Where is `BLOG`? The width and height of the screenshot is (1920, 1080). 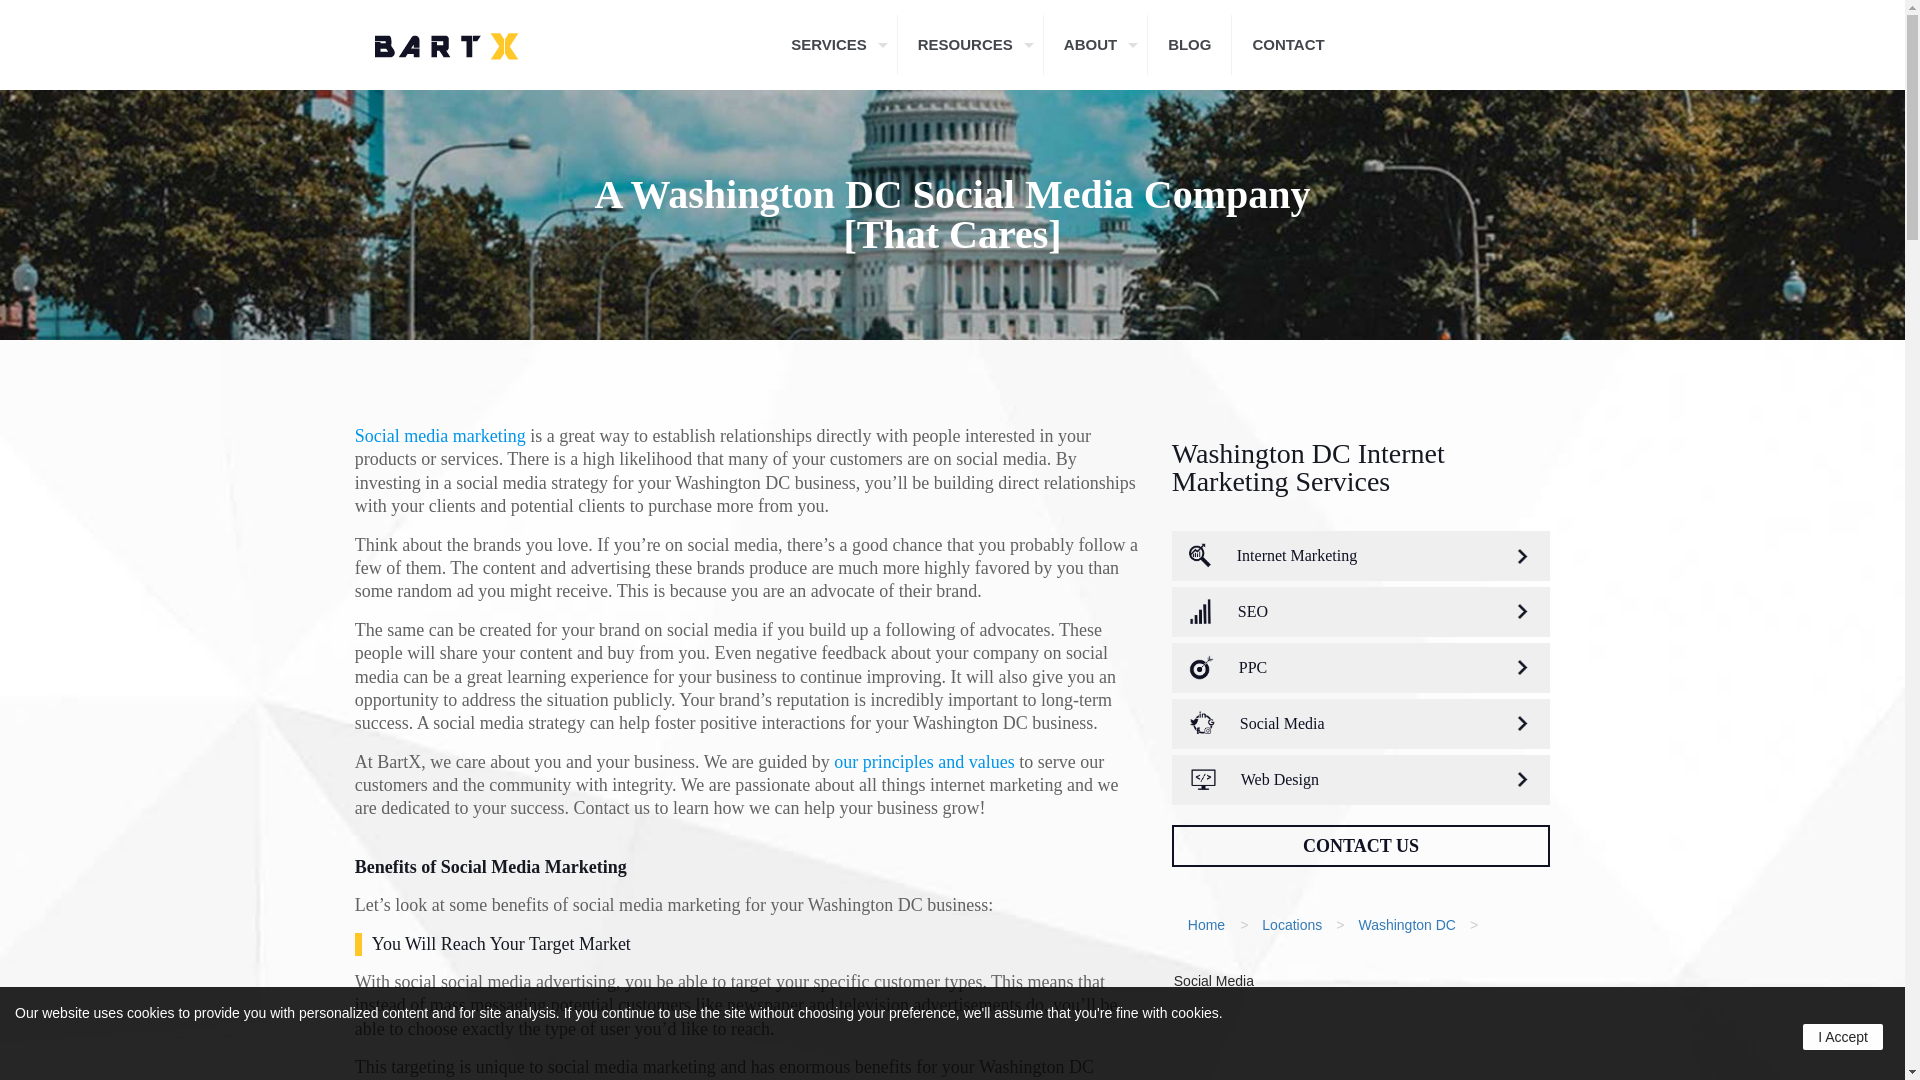 BLOG is located at coordinates (1190, 44).